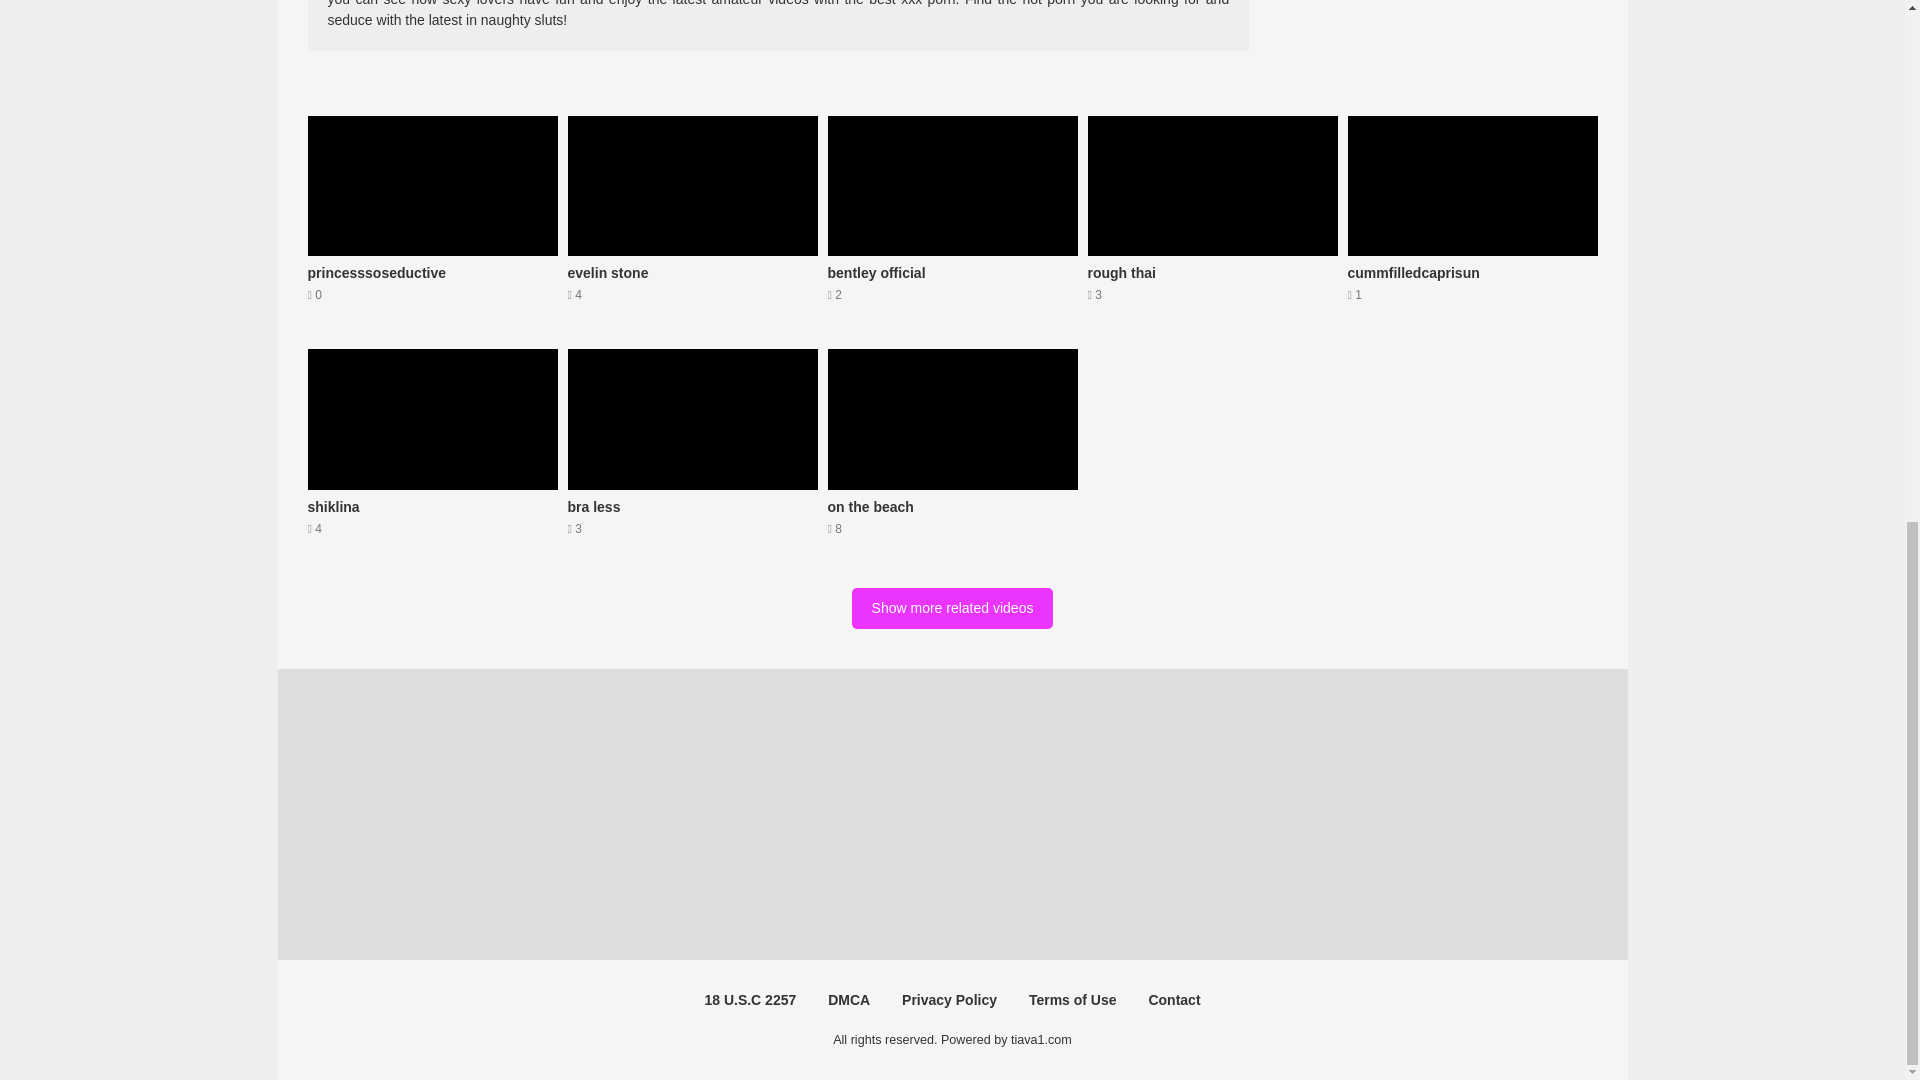 The height and width of the screenshot is (1080, 1920). Describe the element at coordinates (692, 454) in the screenshot. I see `evelin stone` at that location.